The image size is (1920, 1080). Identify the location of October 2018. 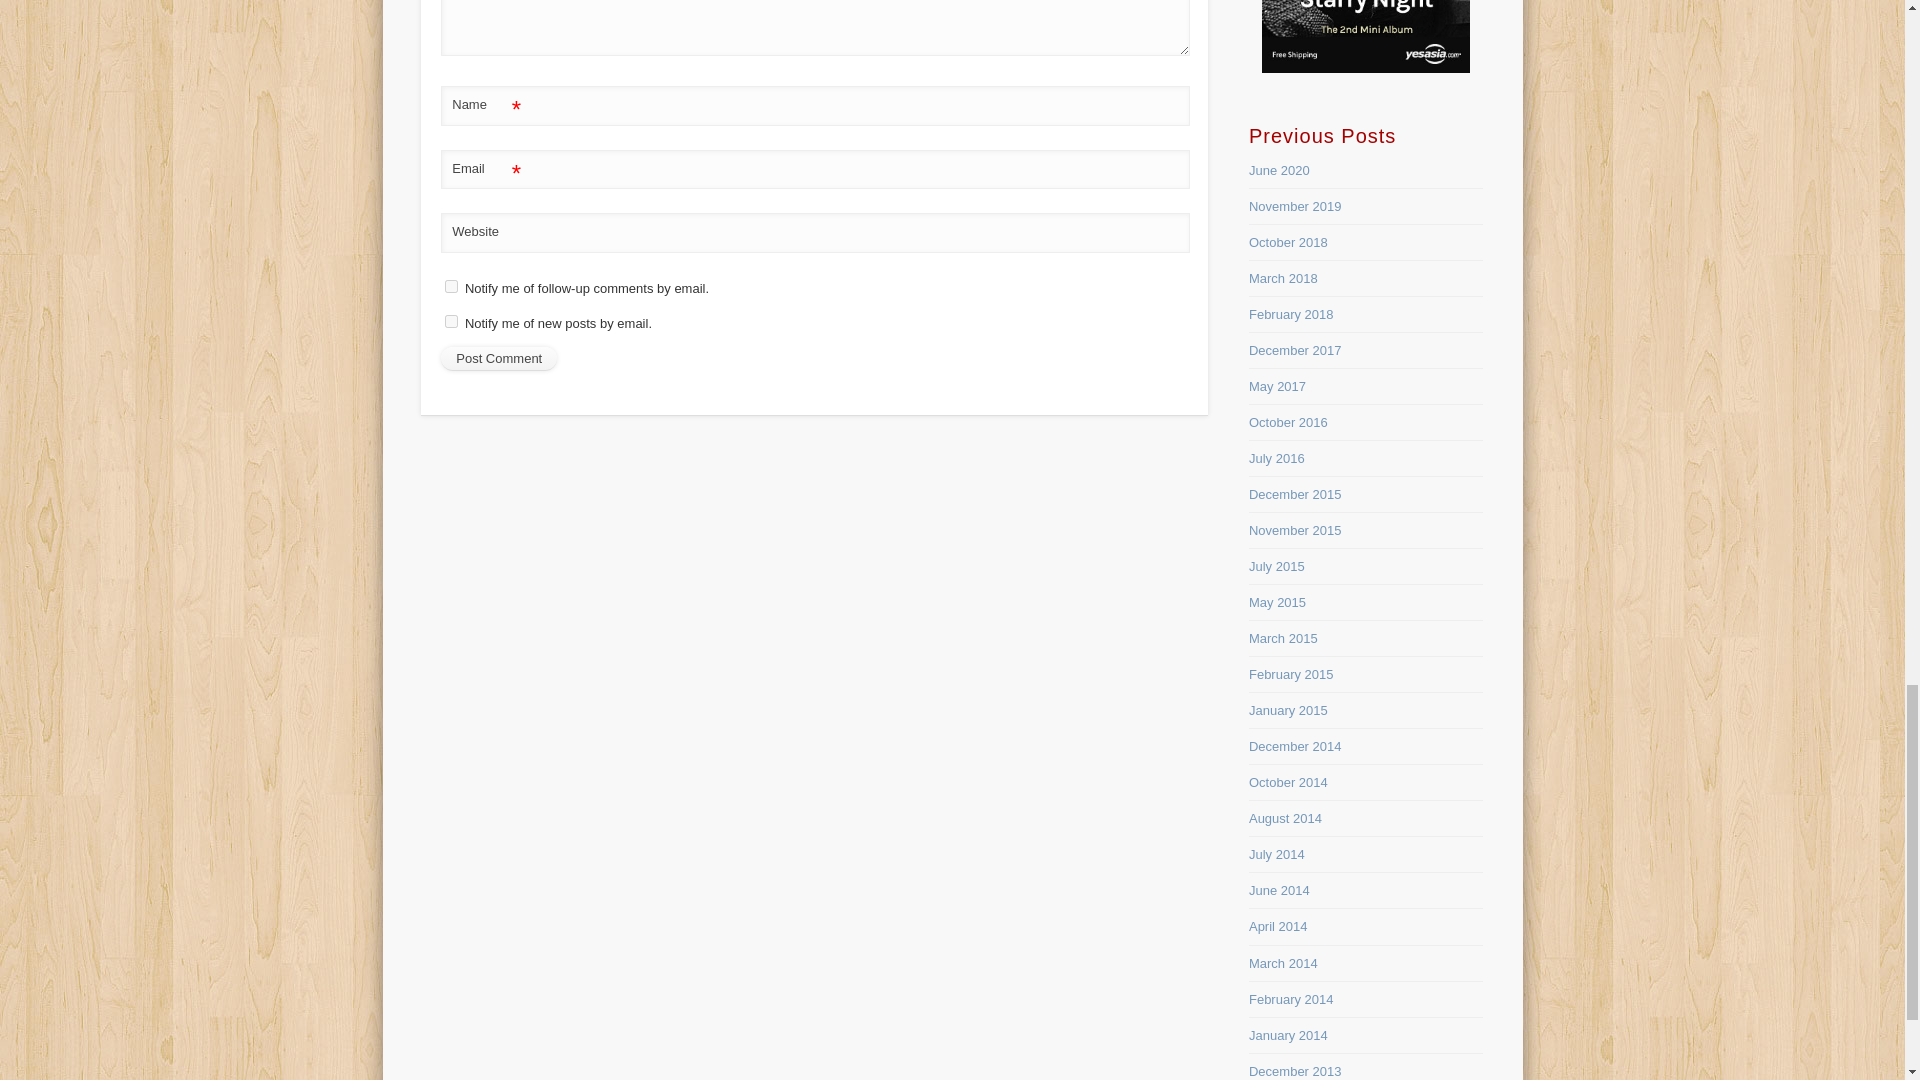
(1288, 242).